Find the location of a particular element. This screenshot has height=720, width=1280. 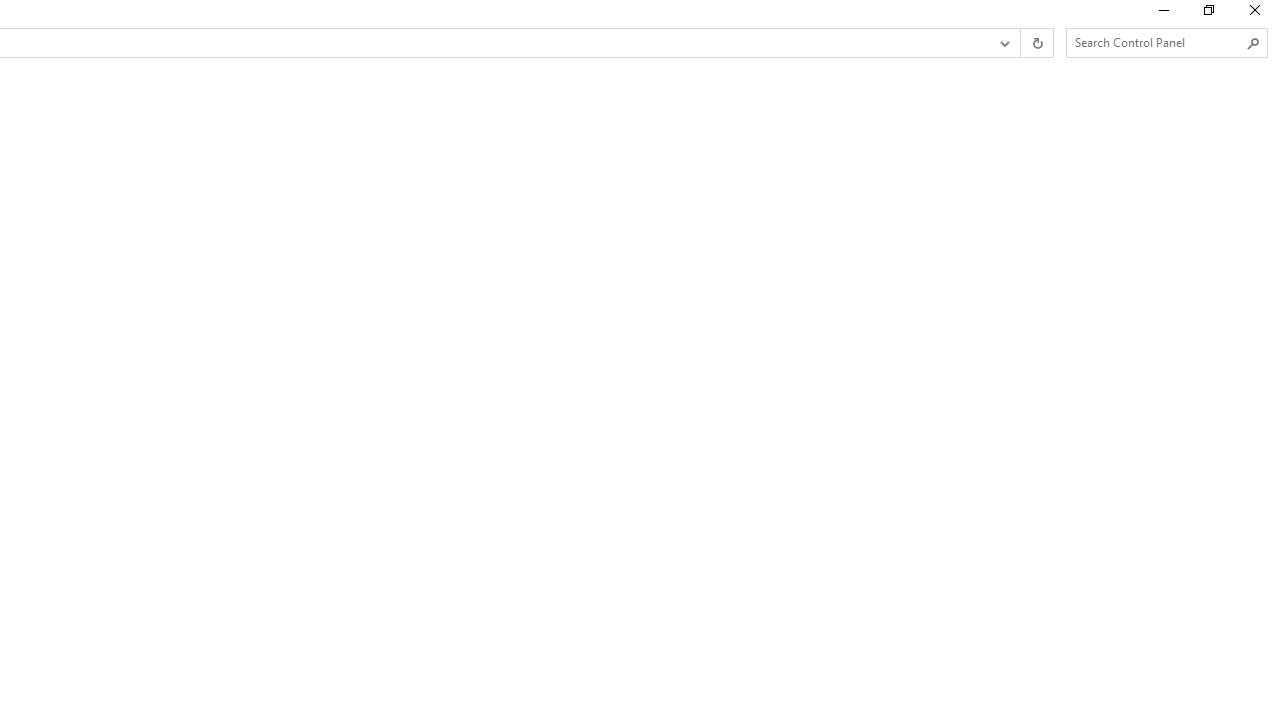

Previous Locations is located at coordinates (1003, 43).